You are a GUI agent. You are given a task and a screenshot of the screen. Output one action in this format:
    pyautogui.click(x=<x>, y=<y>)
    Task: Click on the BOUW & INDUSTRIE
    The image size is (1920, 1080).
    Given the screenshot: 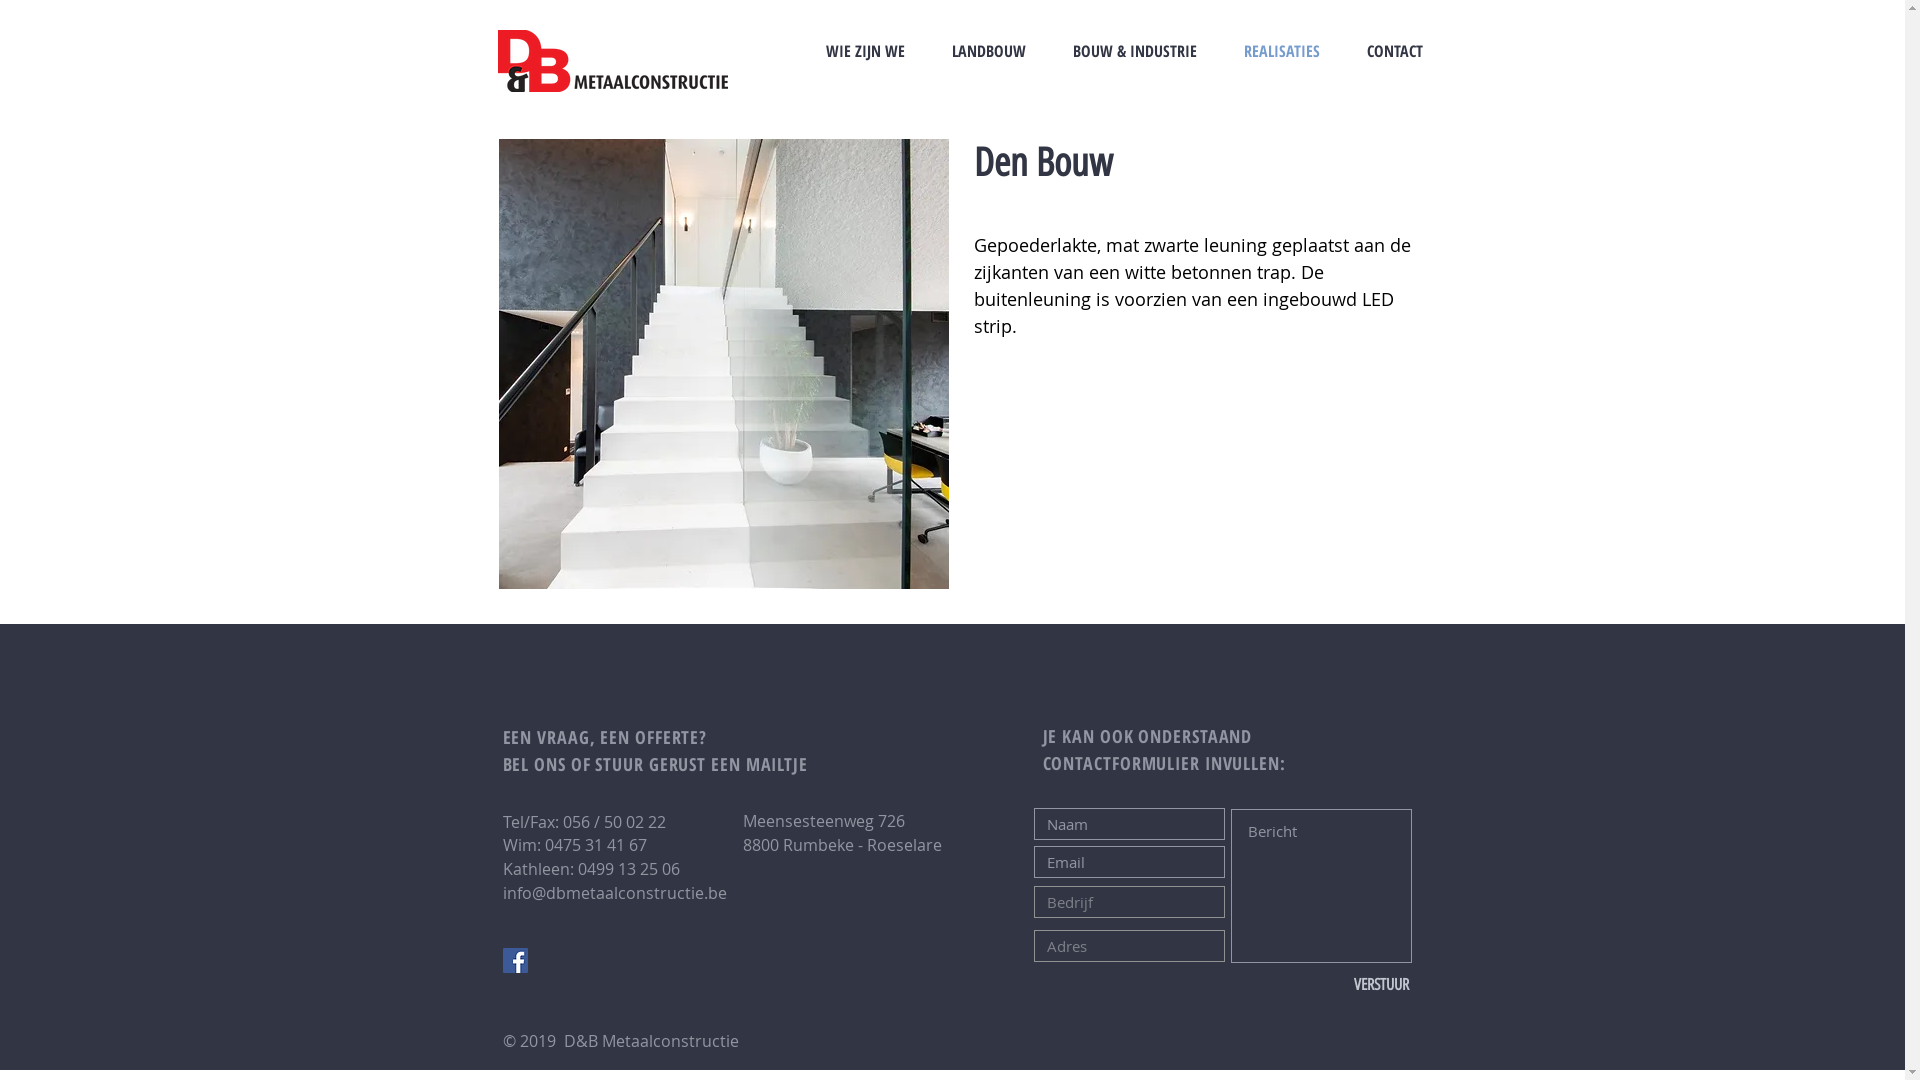 What is the action you would take?
    pyautogui.click(x=1136, y=51)
    